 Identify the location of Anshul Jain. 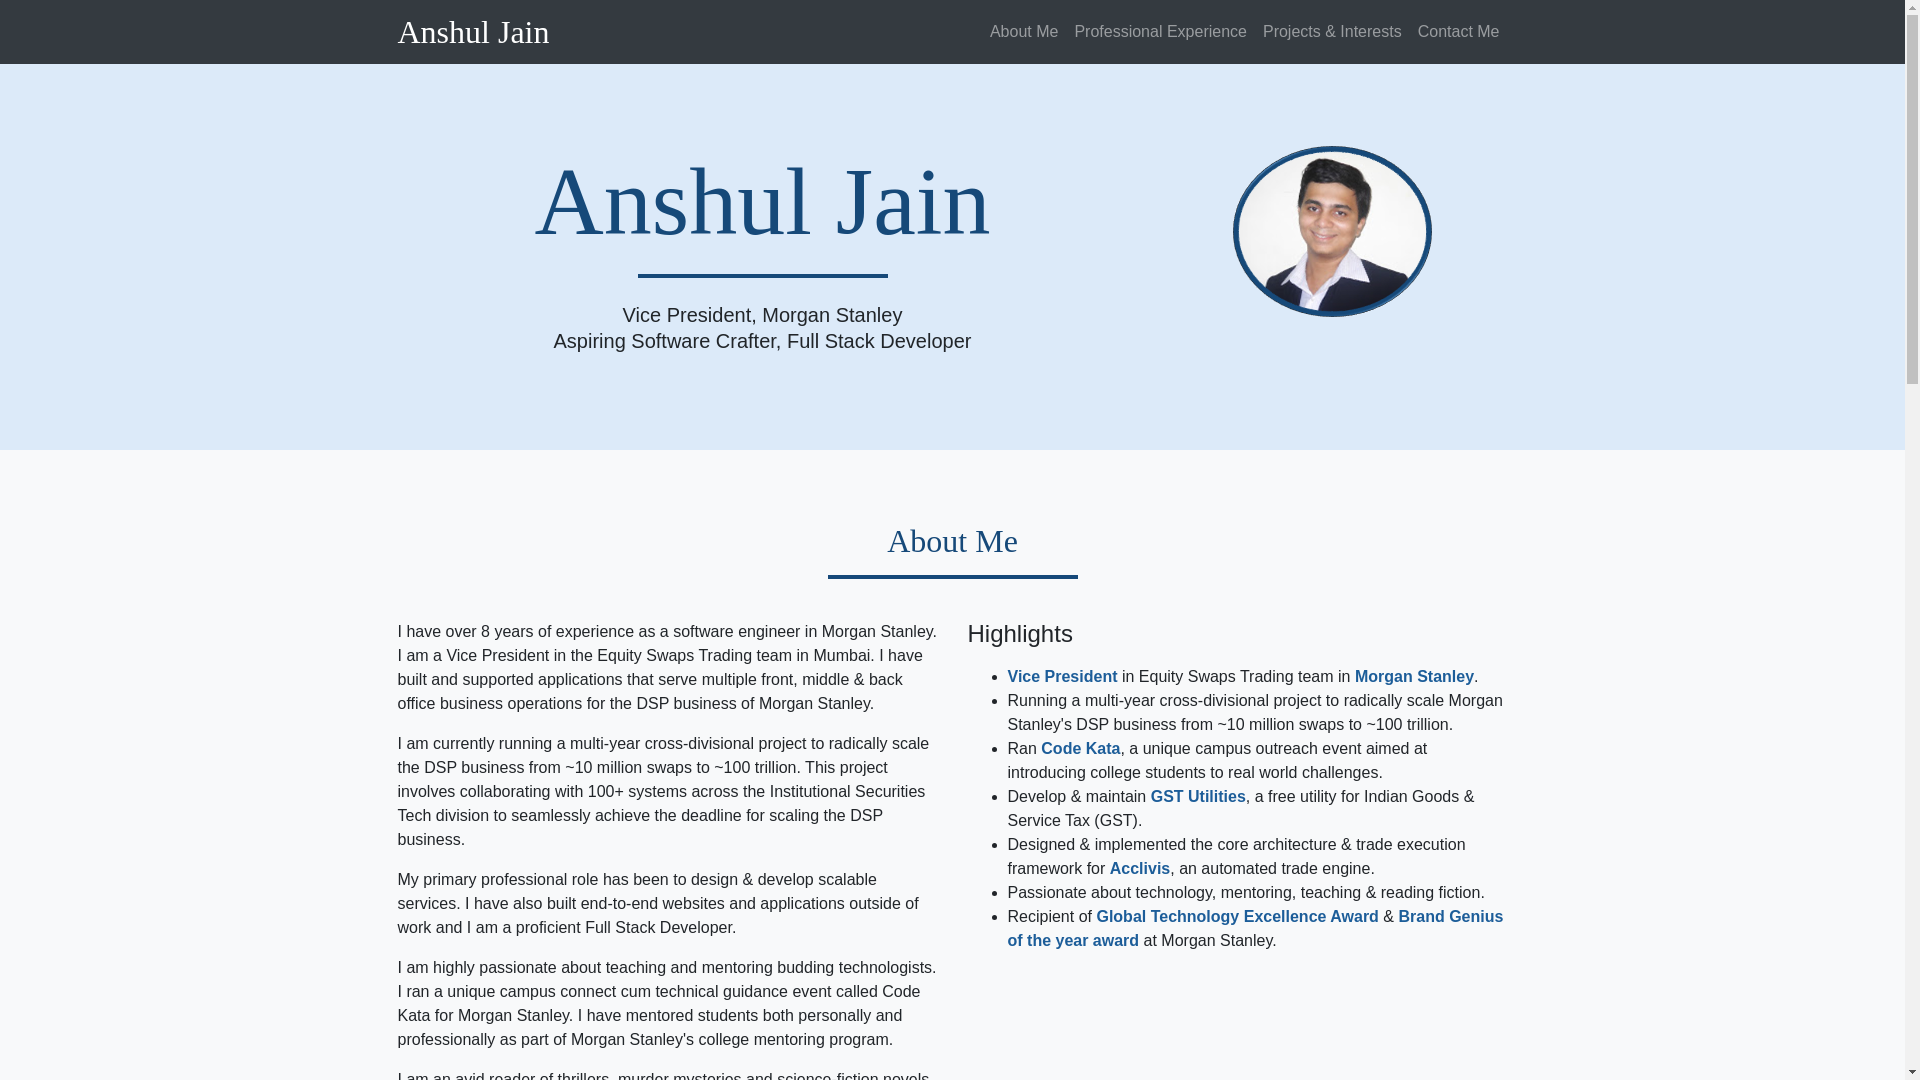
(473, 32).